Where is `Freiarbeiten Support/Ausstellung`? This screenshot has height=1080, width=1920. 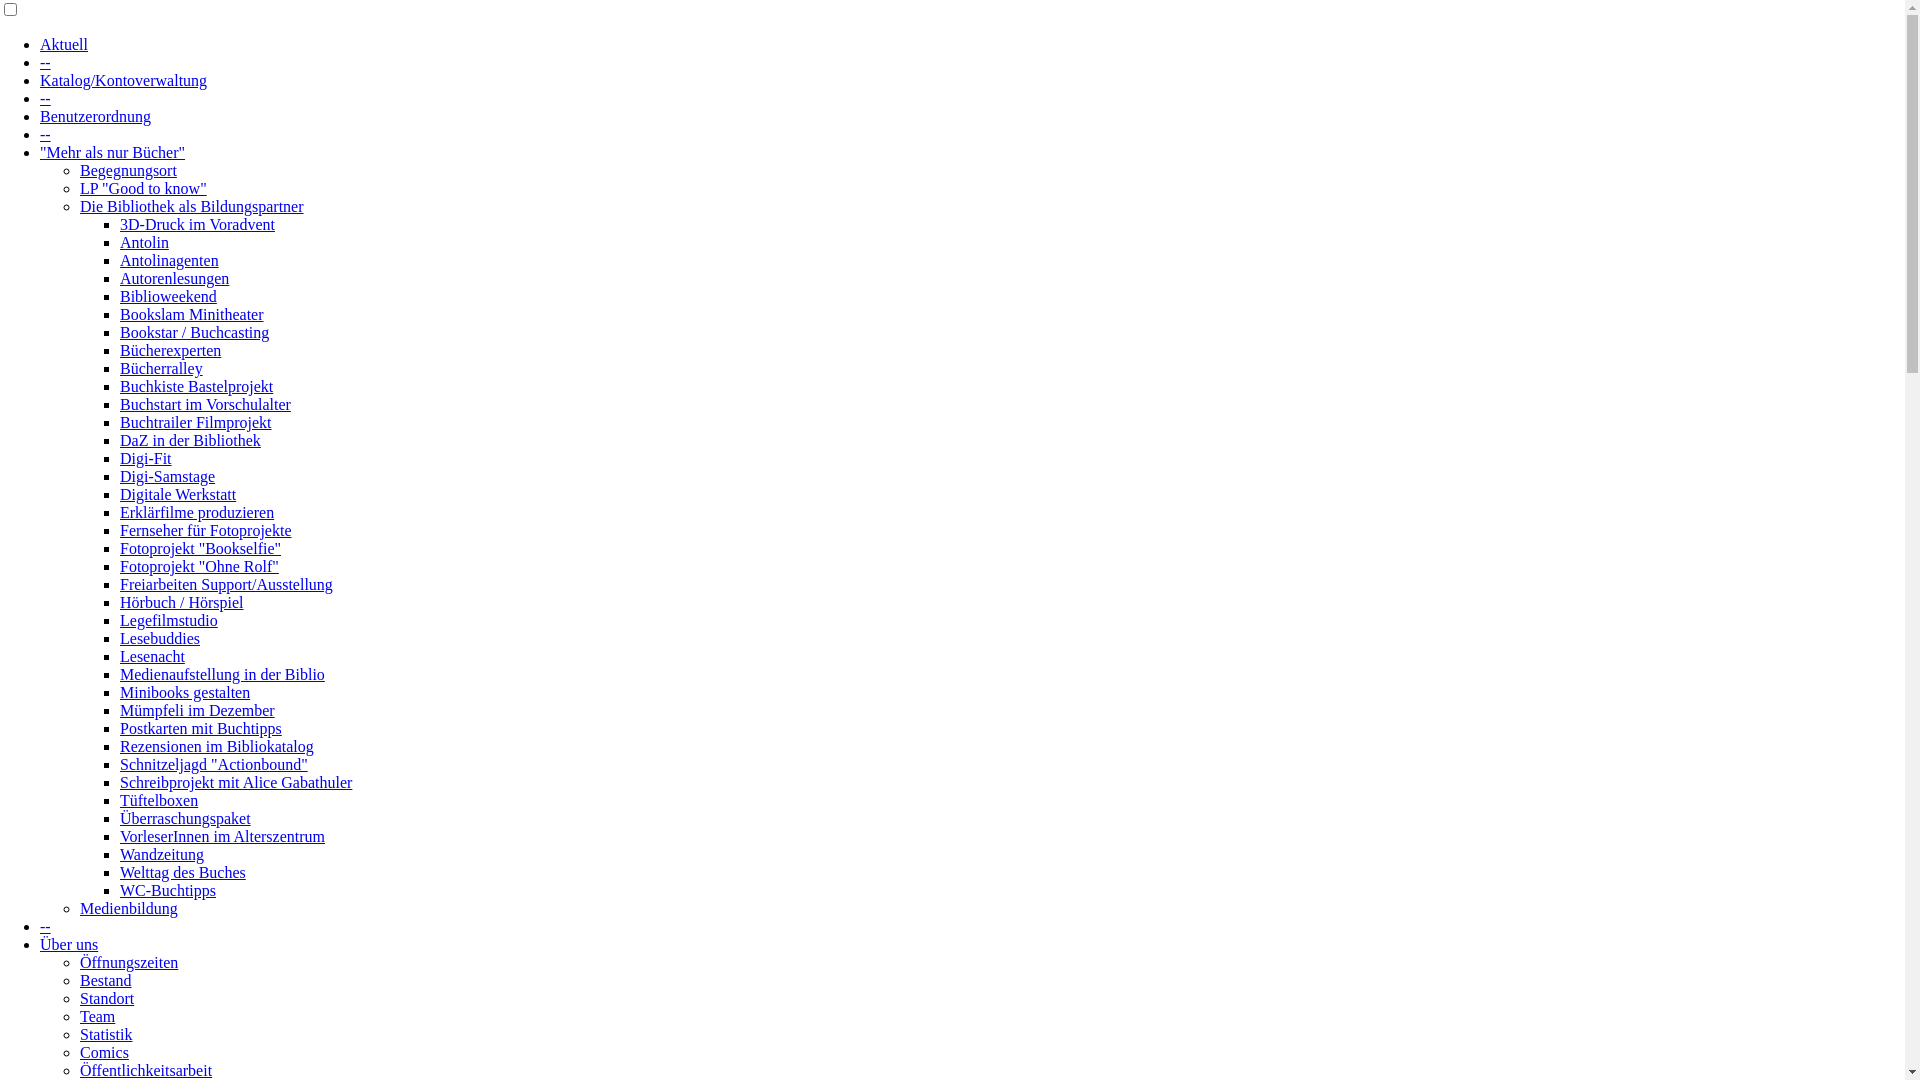 Freiarbeiten Support/Ausstellung is located at coordinates (226, 584).